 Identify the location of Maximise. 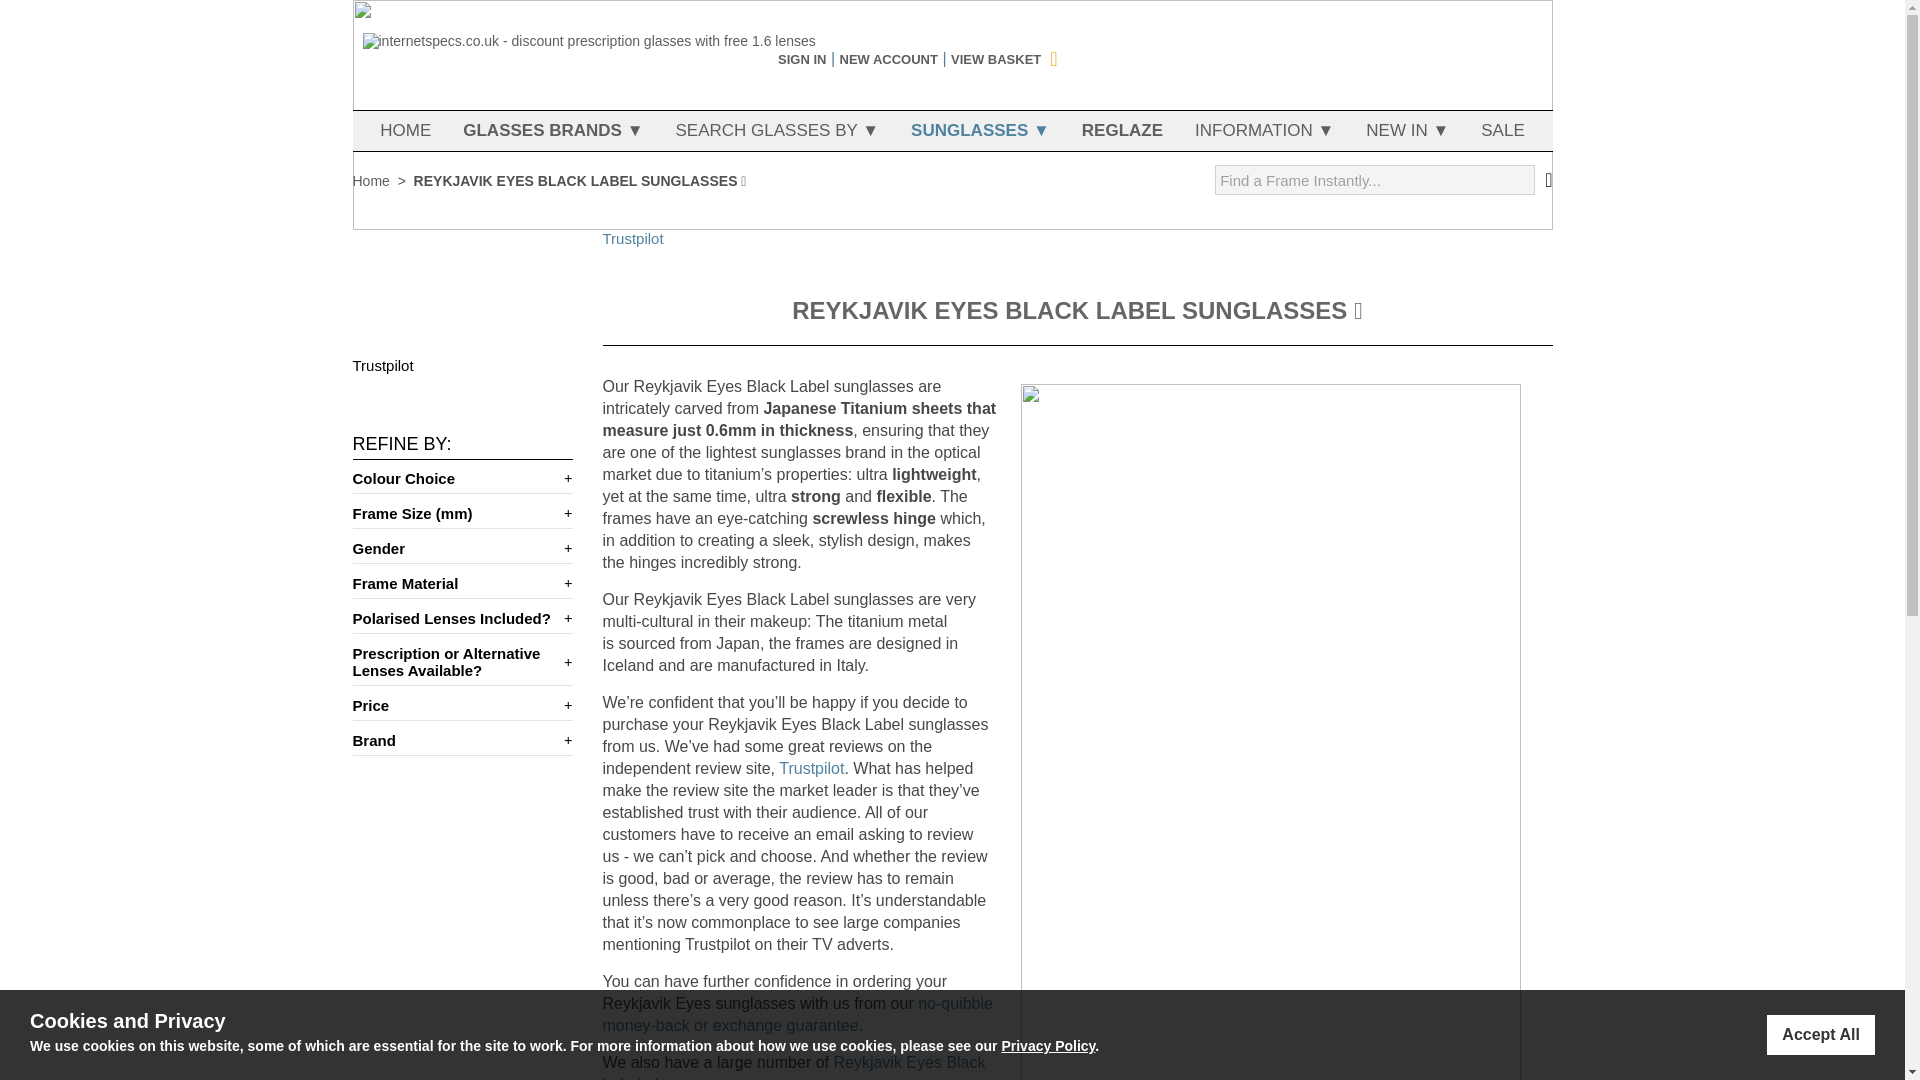
(797, 1014).